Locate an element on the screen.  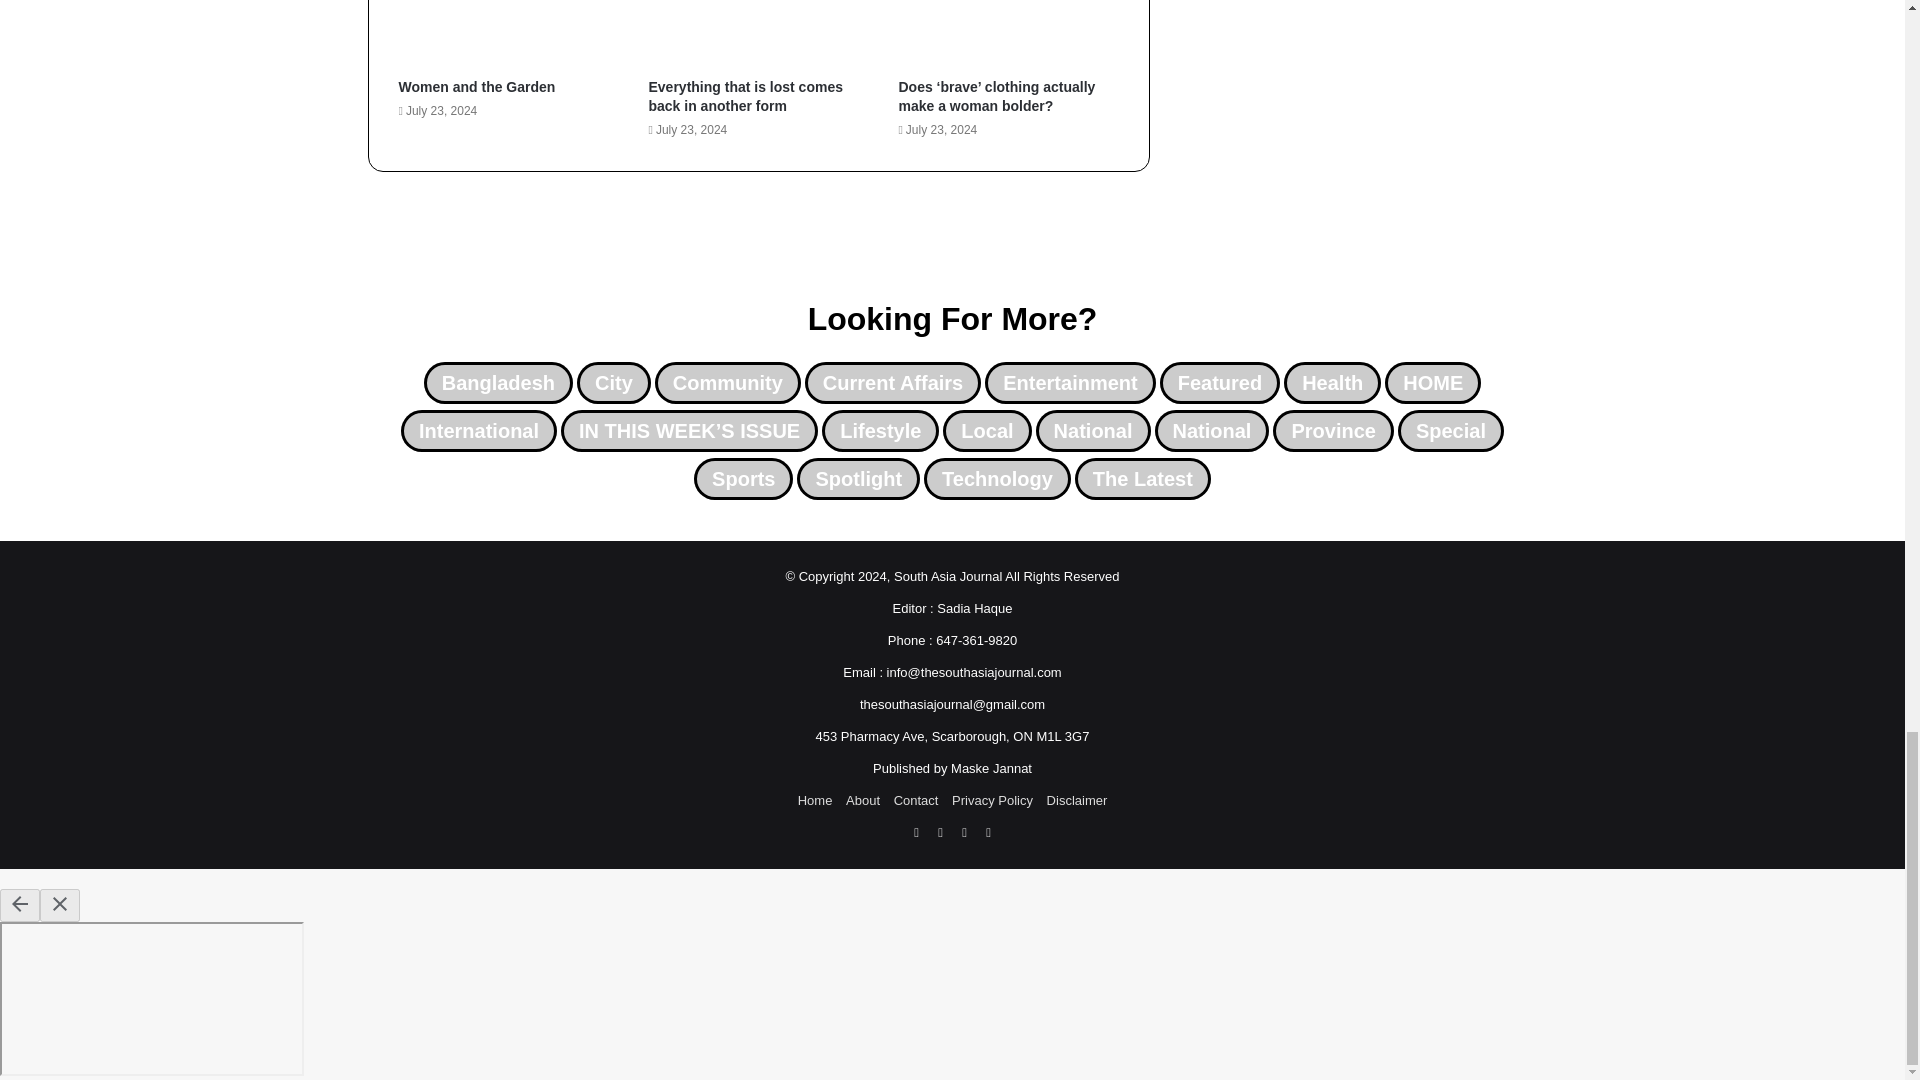
Everything that is lost comes back in another form is located at coordinates (745, 96).